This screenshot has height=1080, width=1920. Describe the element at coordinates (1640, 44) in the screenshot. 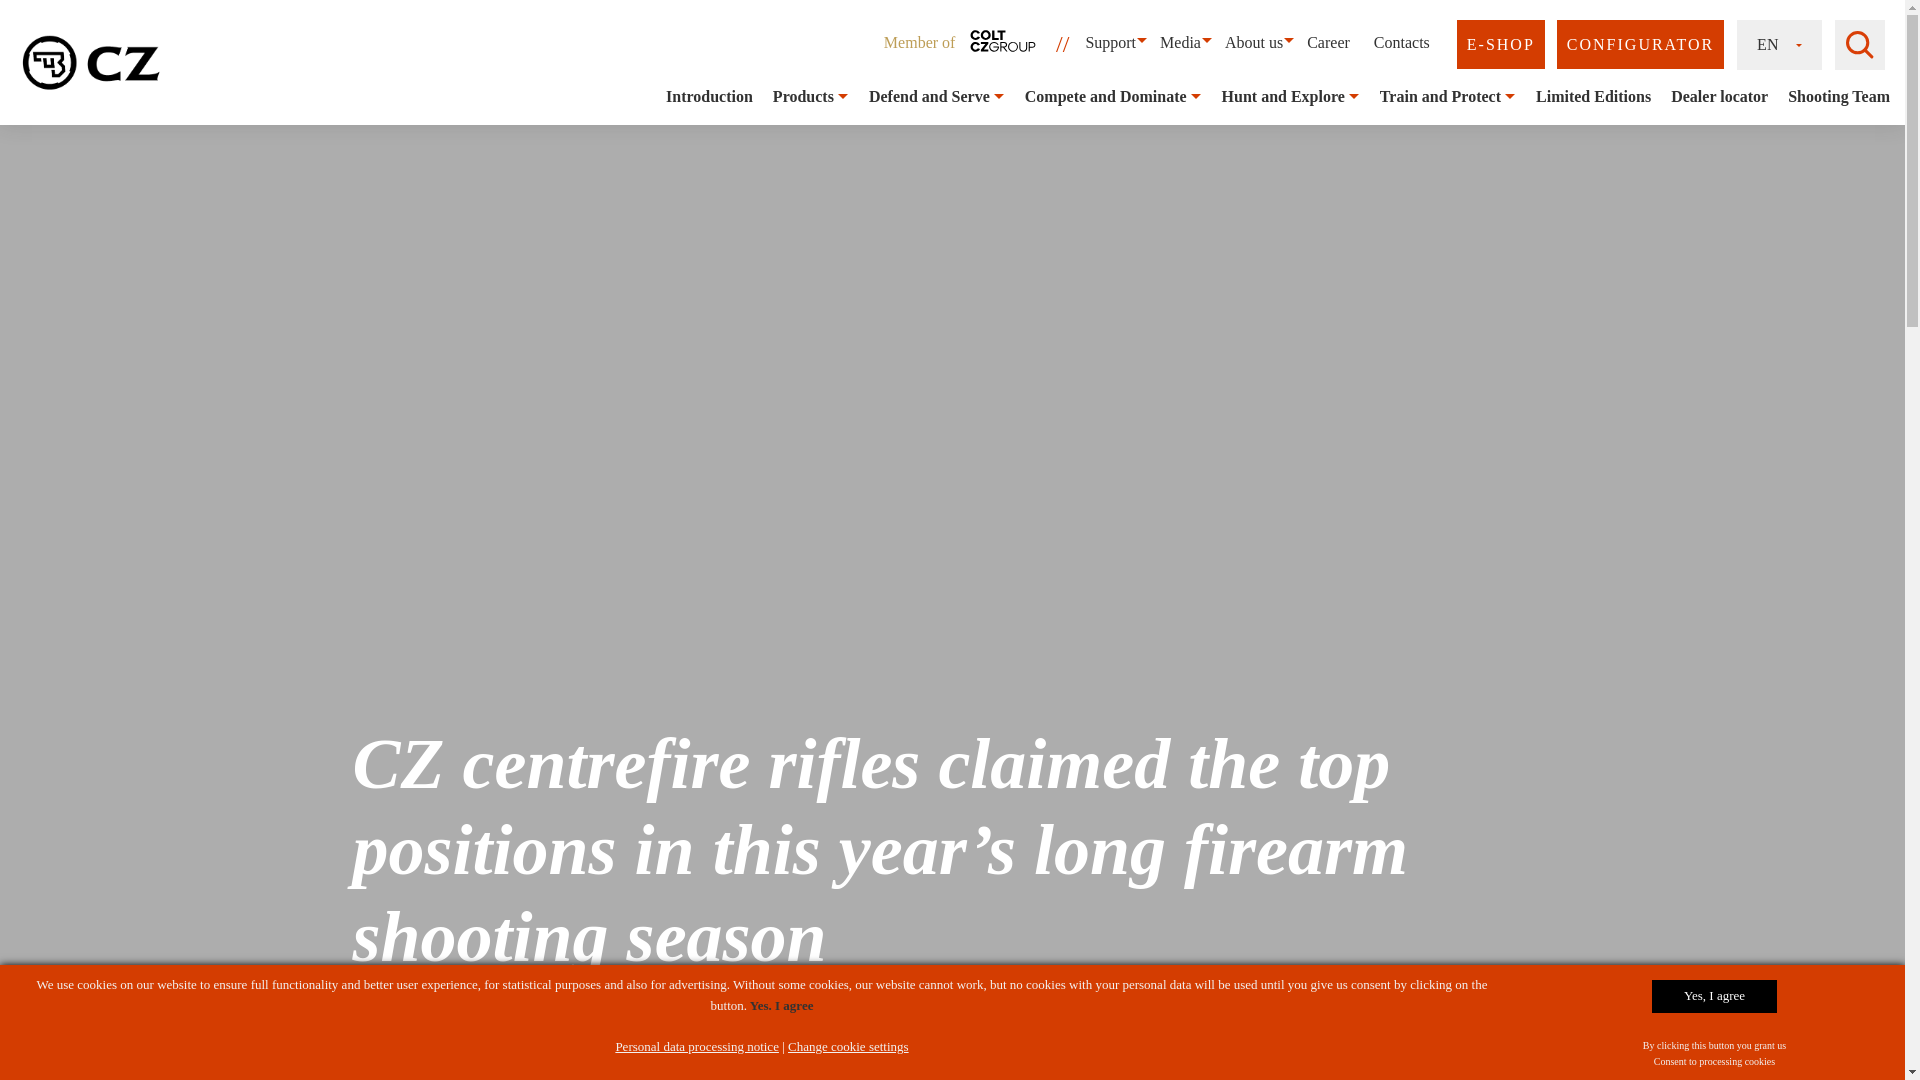

I see `CONFIGURATOR` at that location.